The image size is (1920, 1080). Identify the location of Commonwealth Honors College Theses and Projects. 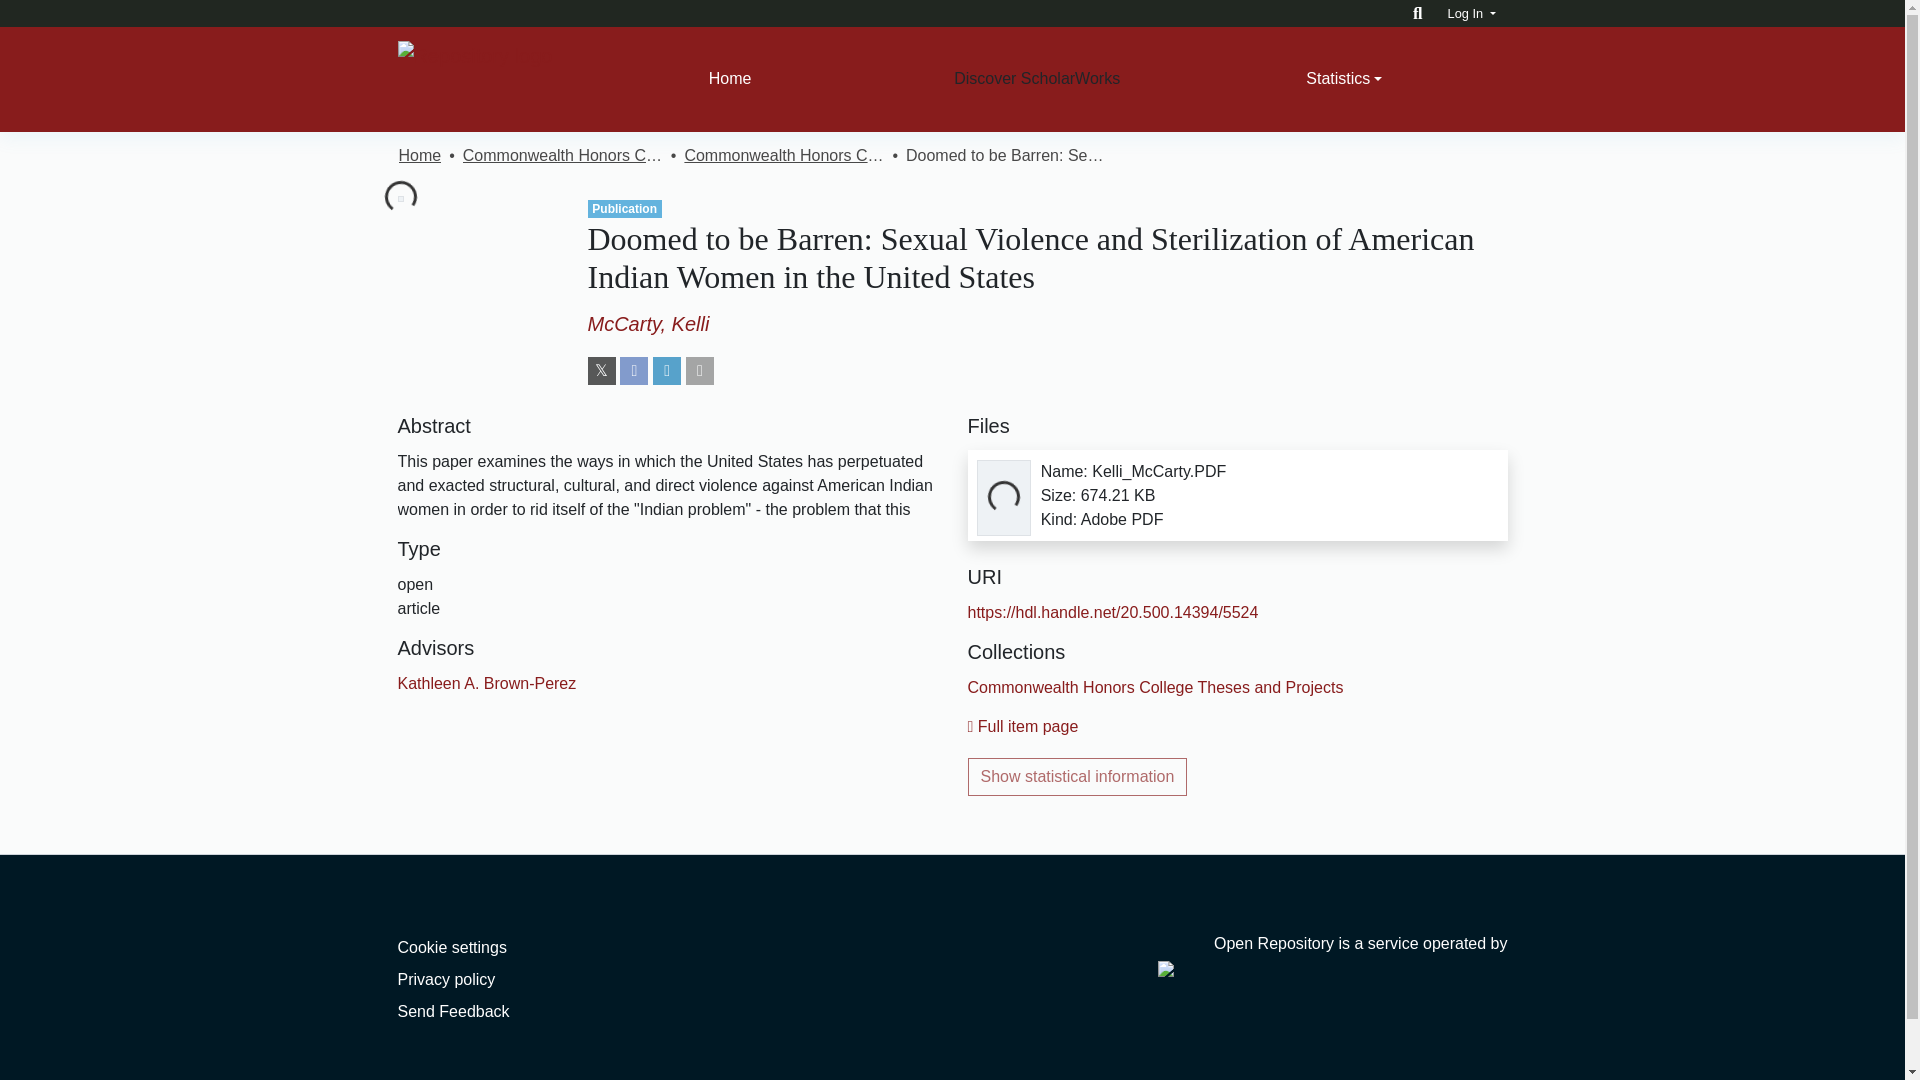
(1156, 687).